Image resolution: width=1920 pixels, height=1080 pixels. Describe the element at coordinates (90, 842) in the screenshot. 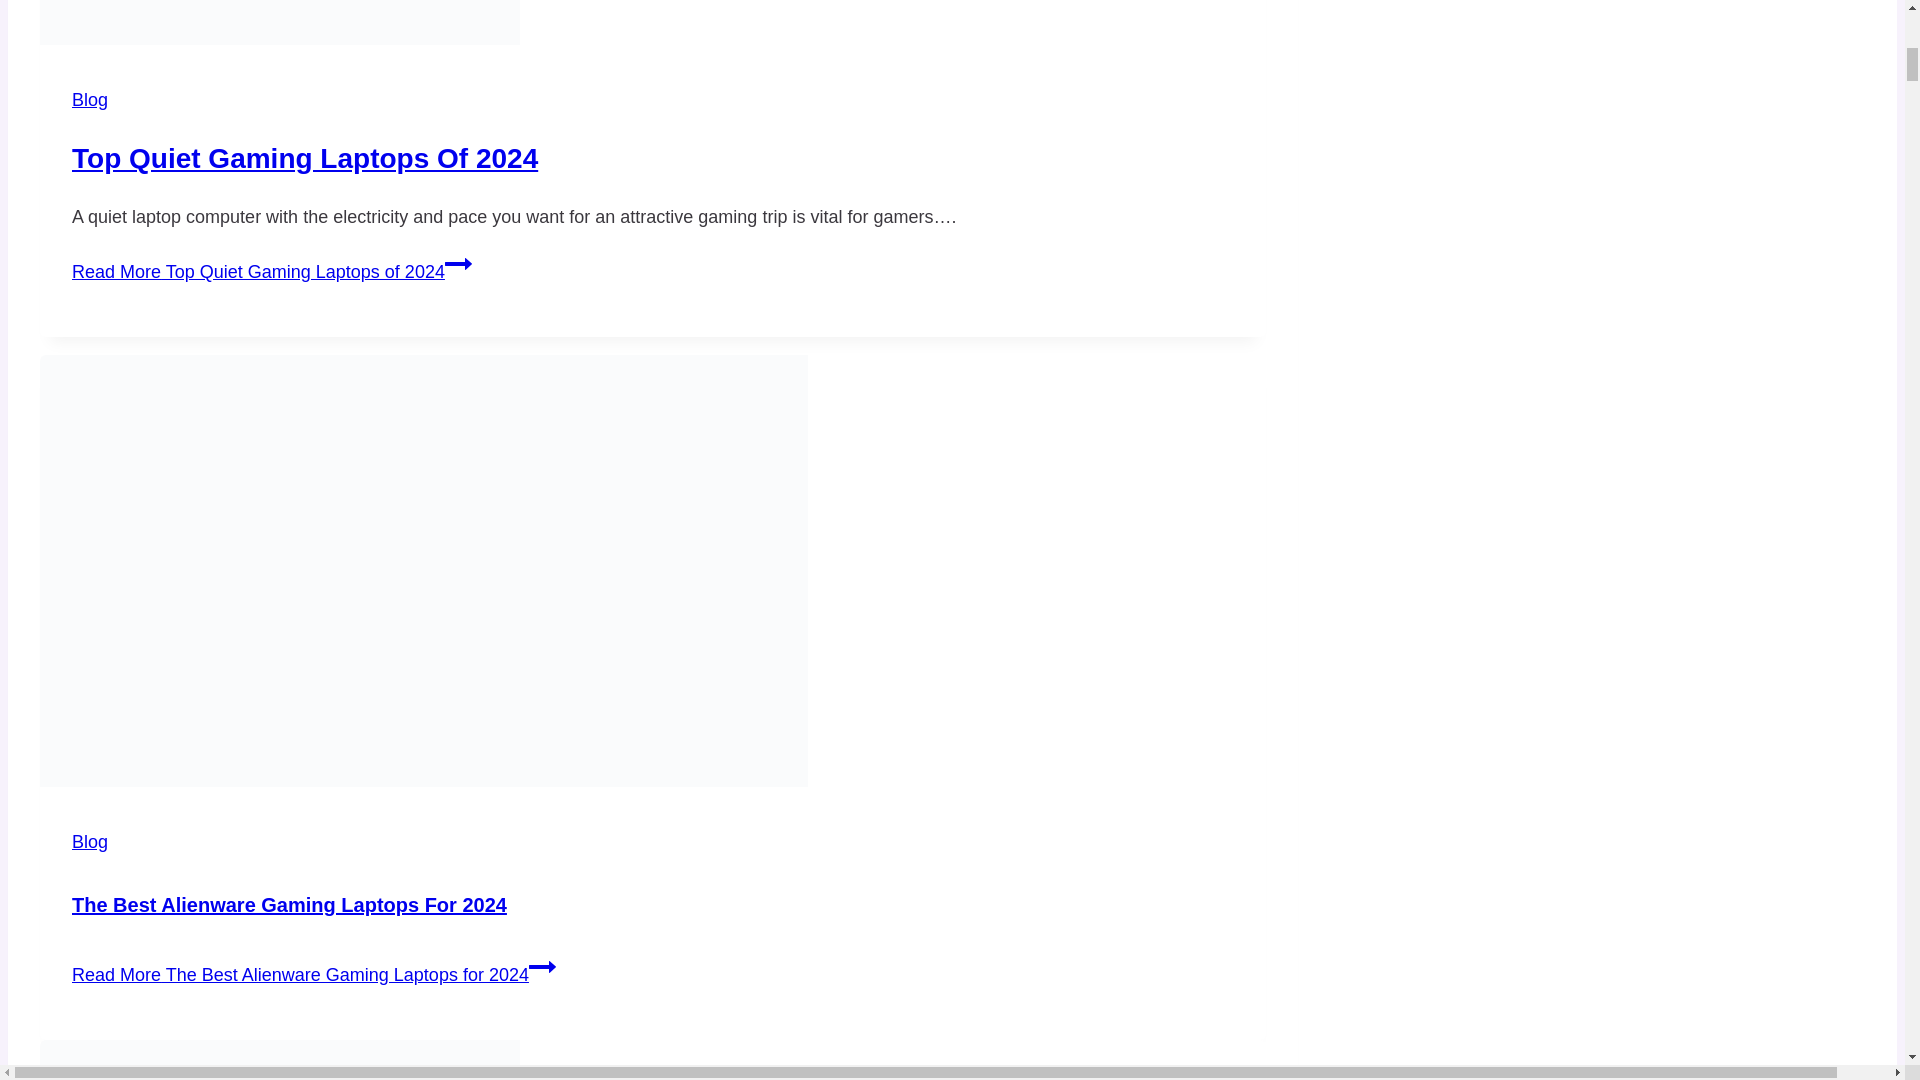

I see `Blog` at that location.